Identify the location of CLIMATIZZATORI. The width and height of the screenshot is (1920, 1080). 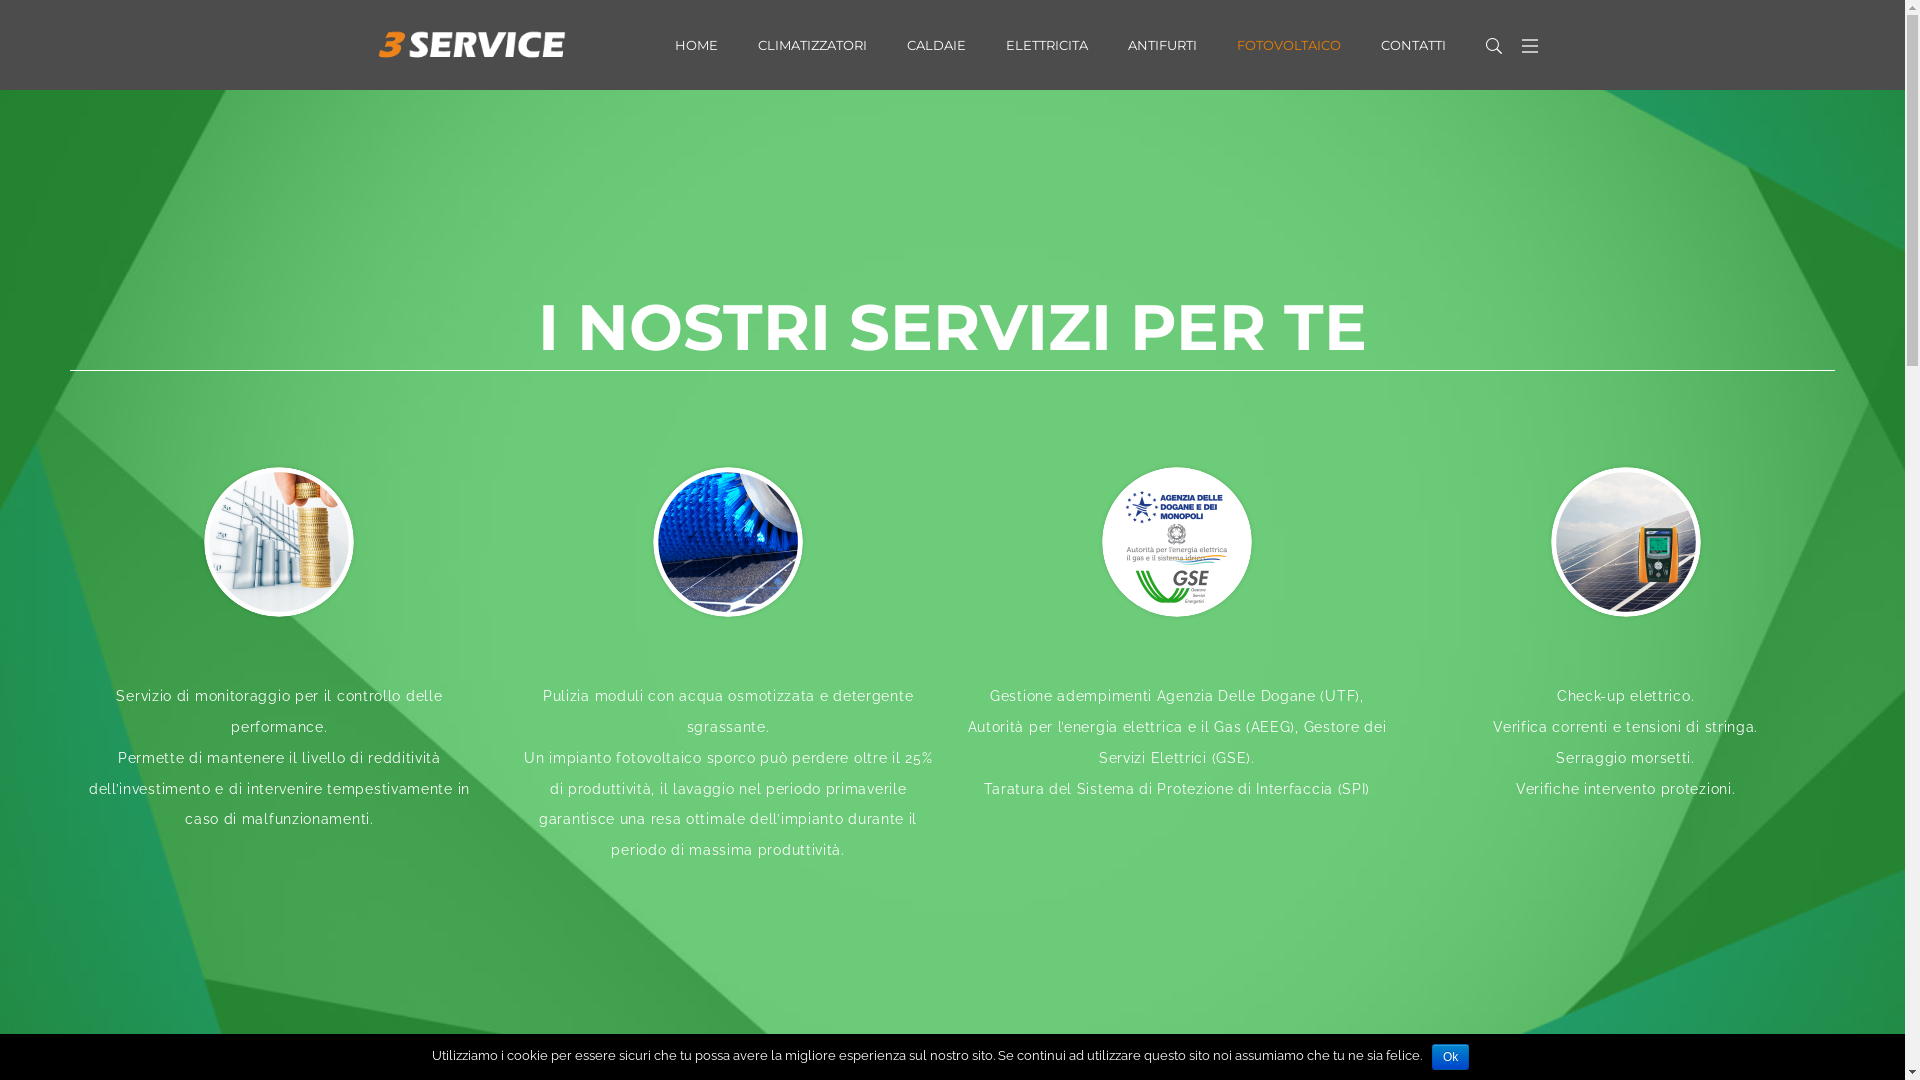
(812, 45).